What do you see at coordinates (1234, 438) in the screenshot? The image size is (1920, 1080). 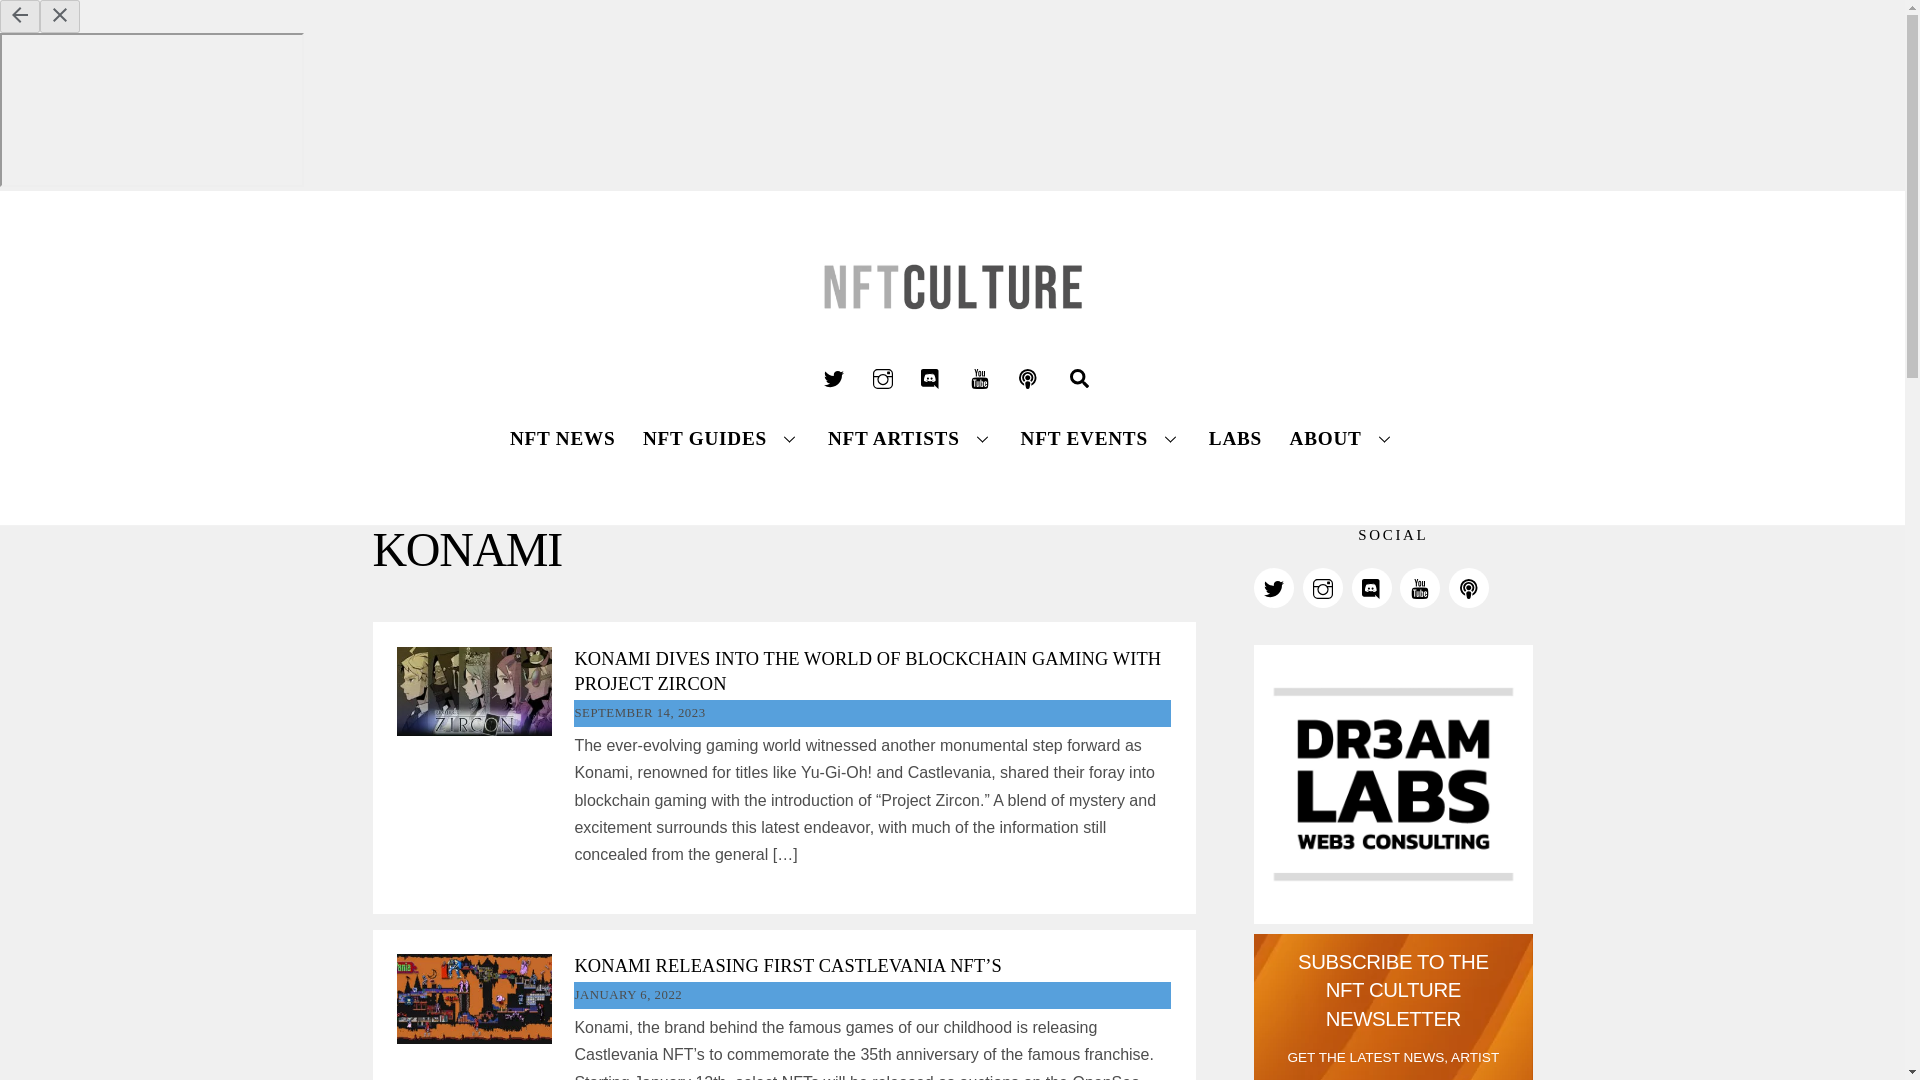 I see `LABS` at bounding box center [1234, 438].